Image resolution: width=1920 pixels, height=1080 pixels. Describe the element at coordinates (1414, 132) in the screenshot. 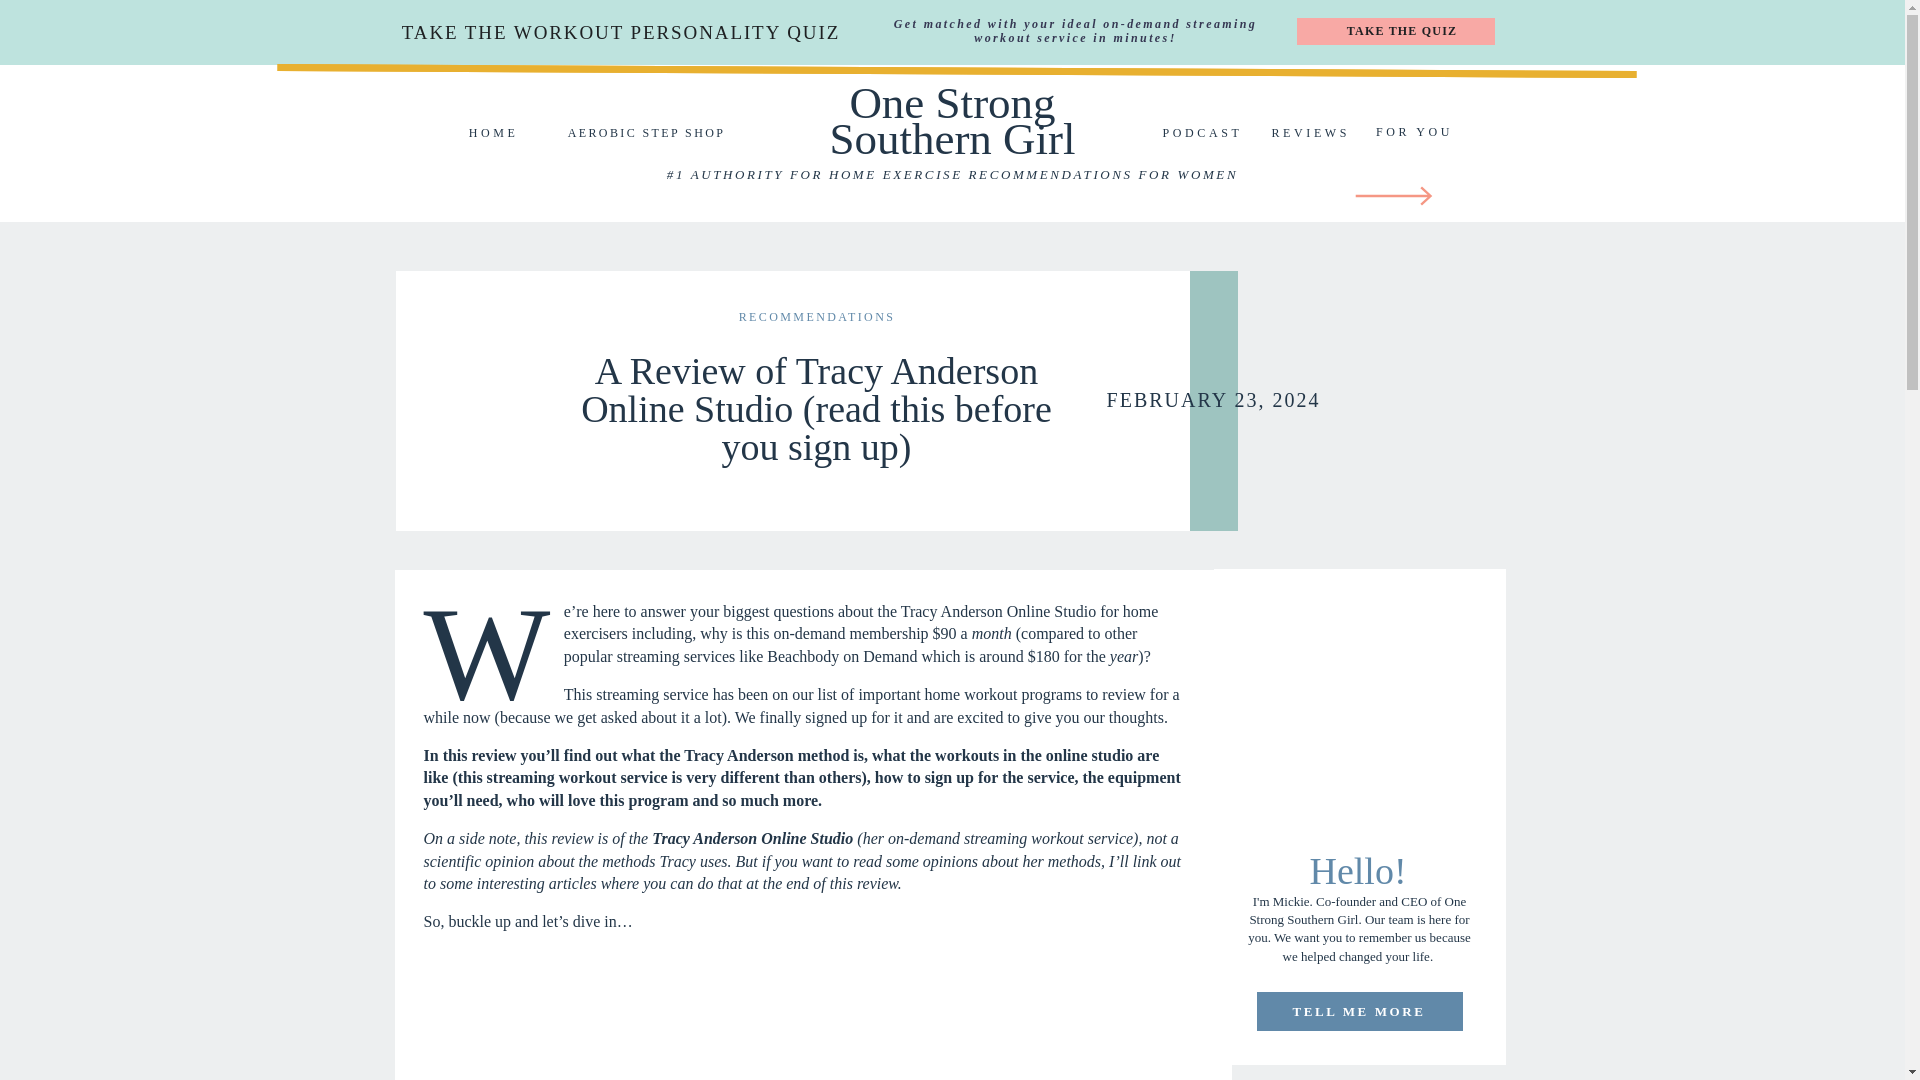

I see `FOR YOU` at that location.